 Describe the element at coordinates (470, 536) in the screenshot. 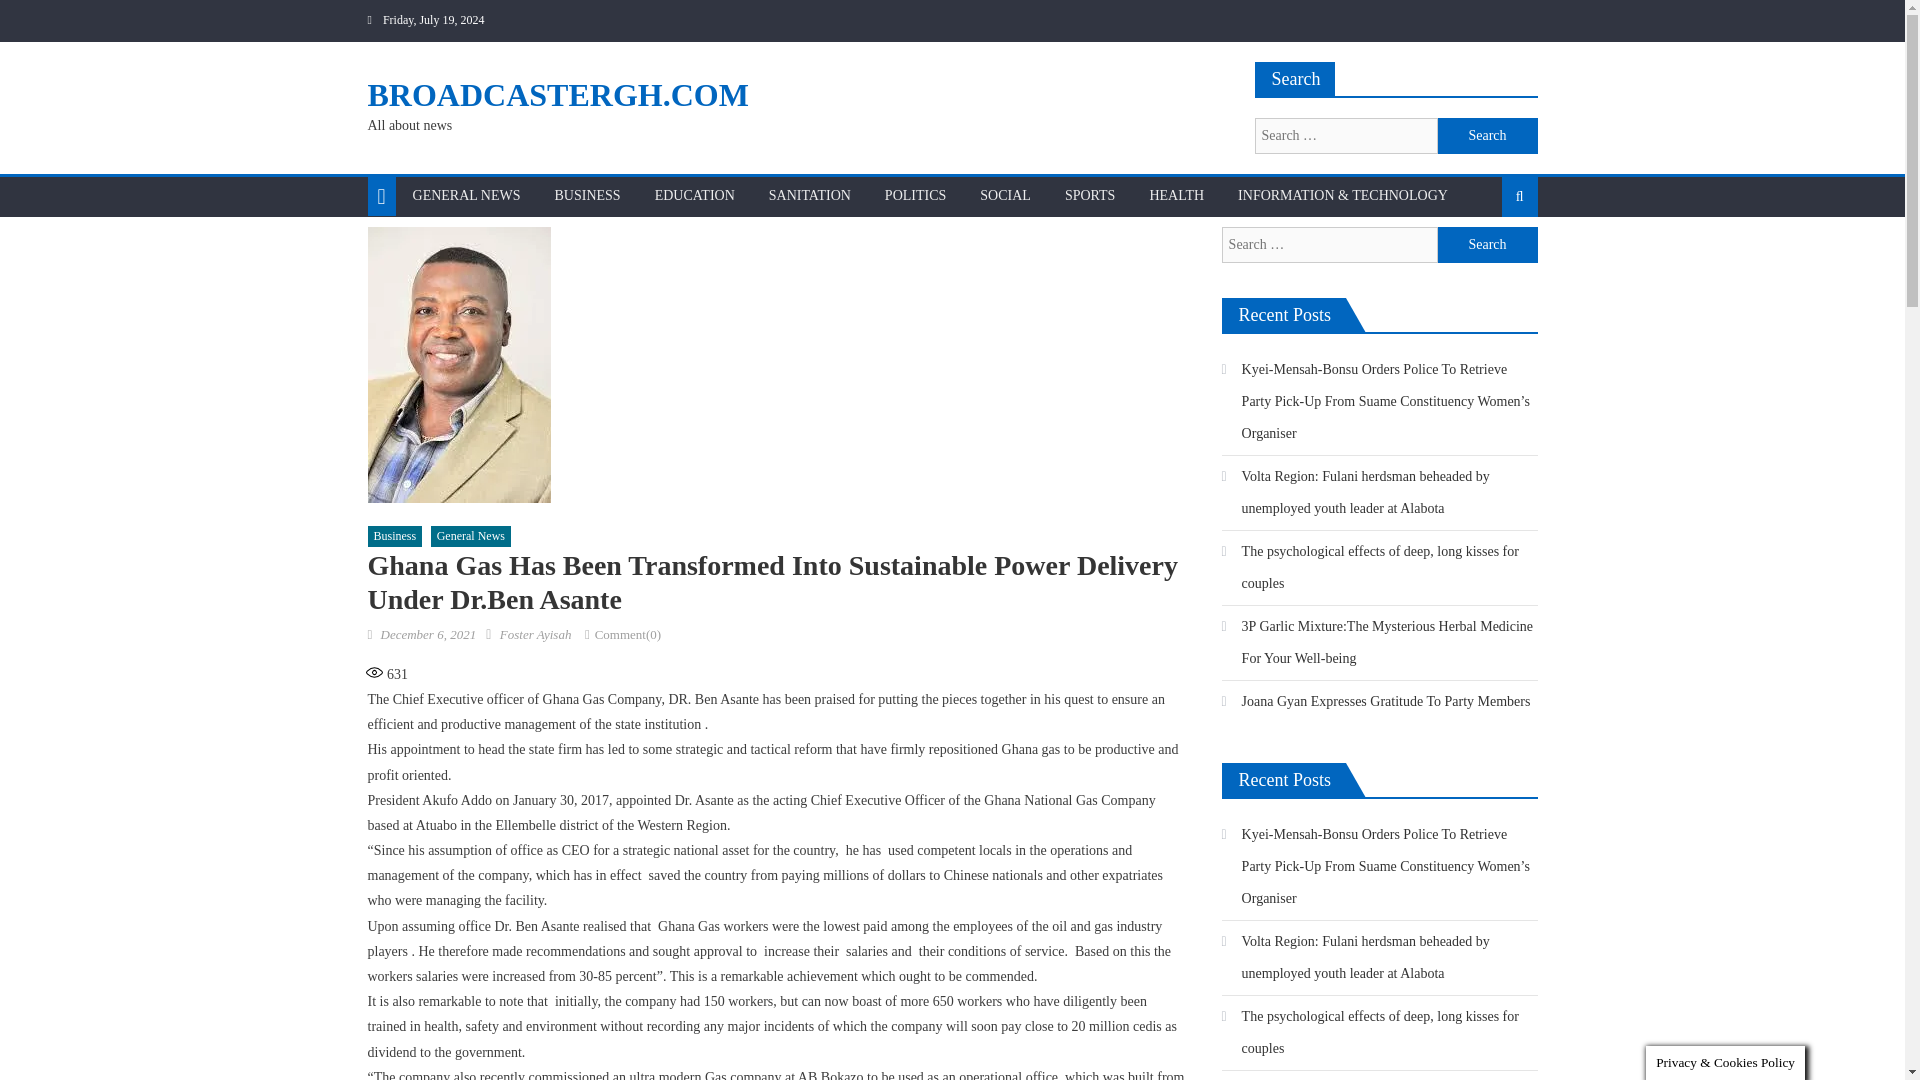

I see `General News` at that location.